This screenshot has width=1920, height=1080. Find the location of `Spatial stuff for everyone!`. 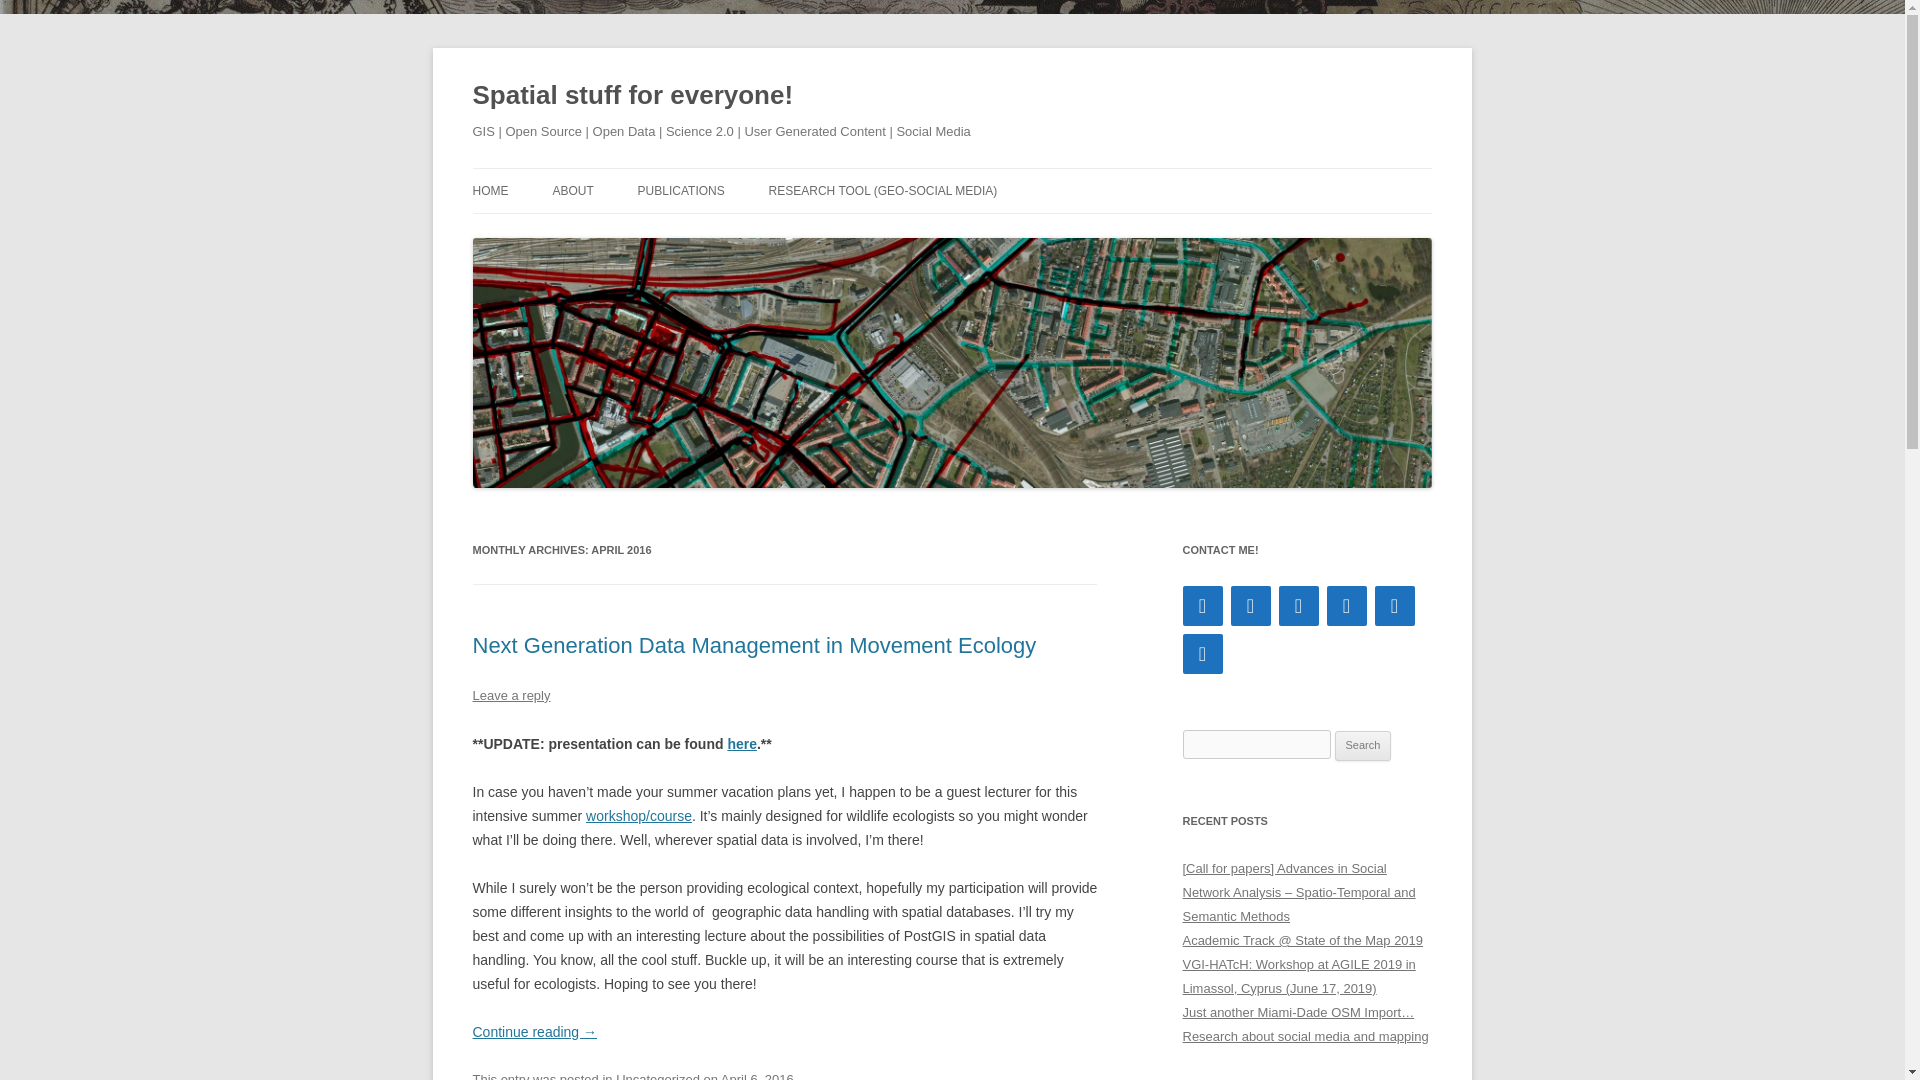

Spatial stuff for everyone! is located at coordinates (632, 96).